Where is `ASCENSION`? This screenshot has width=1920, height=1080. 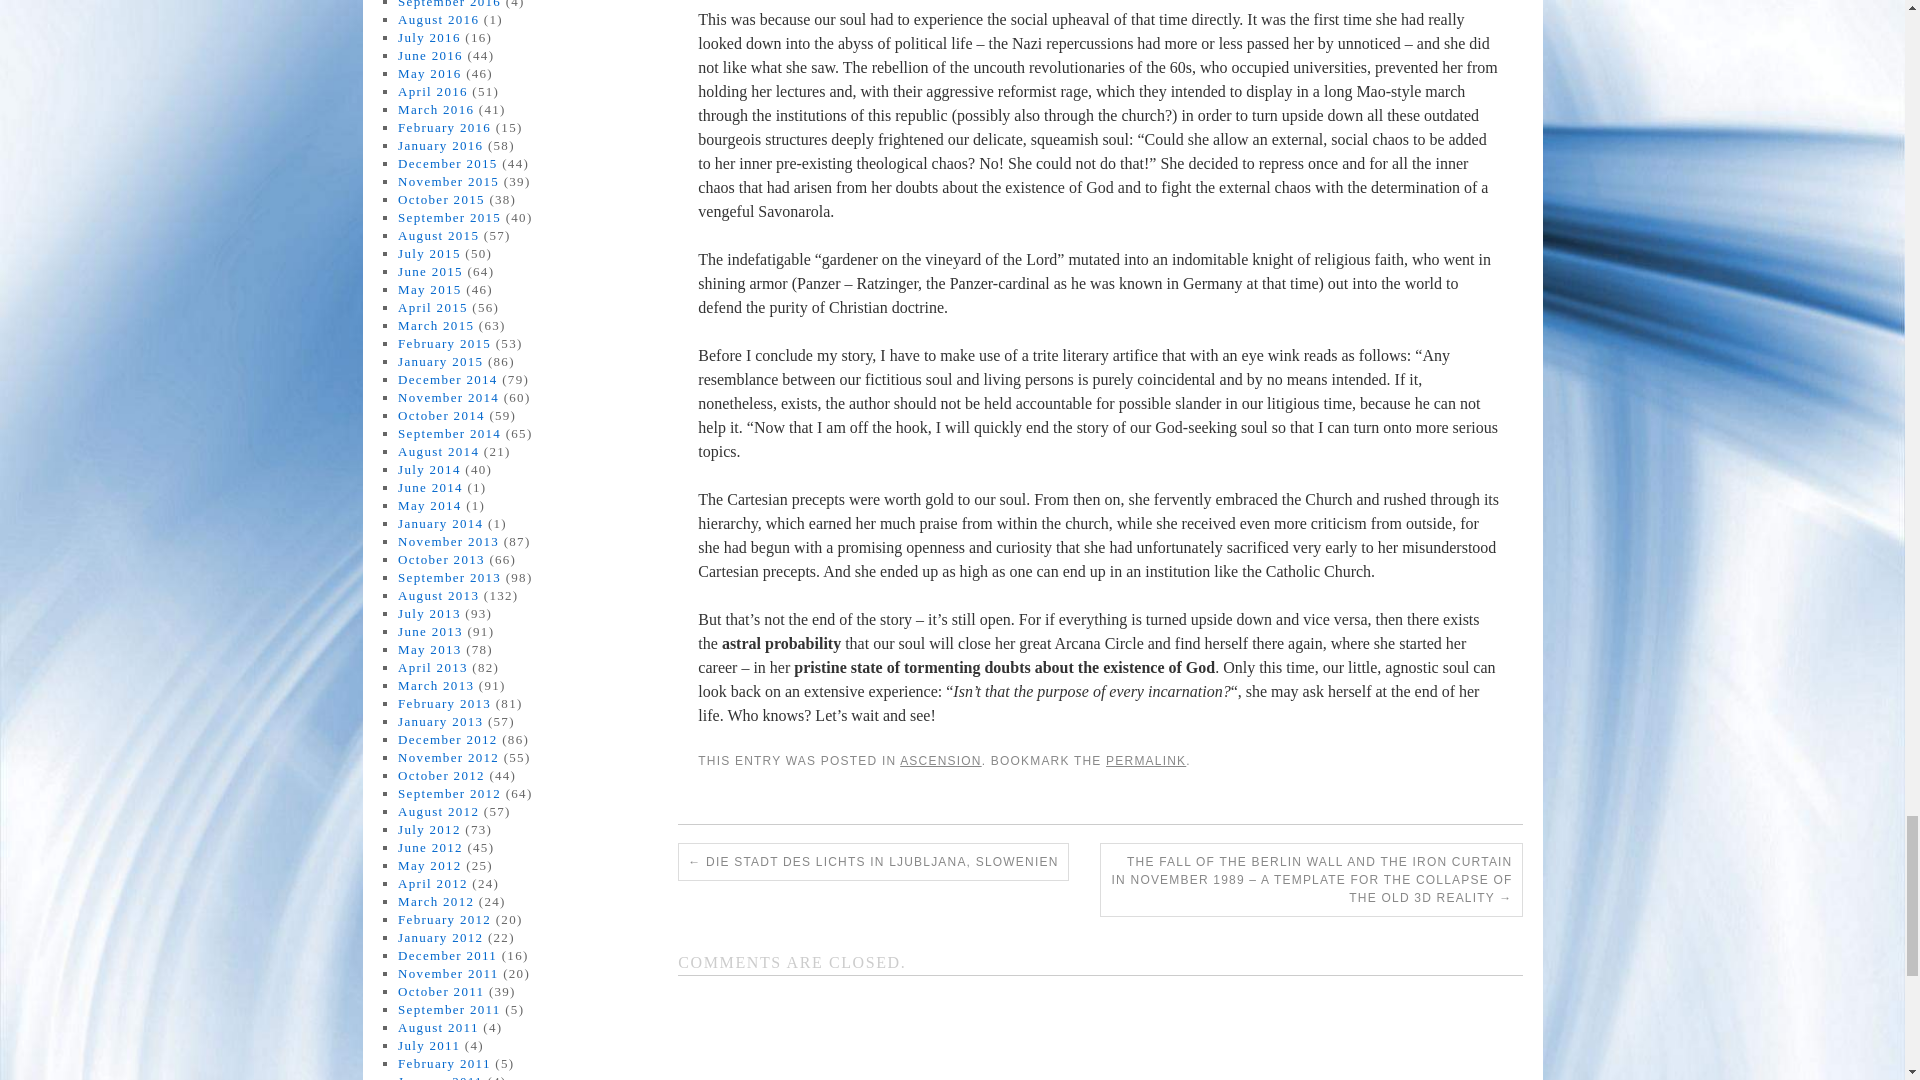
ASCENSION is located at coordinates (940, 760).